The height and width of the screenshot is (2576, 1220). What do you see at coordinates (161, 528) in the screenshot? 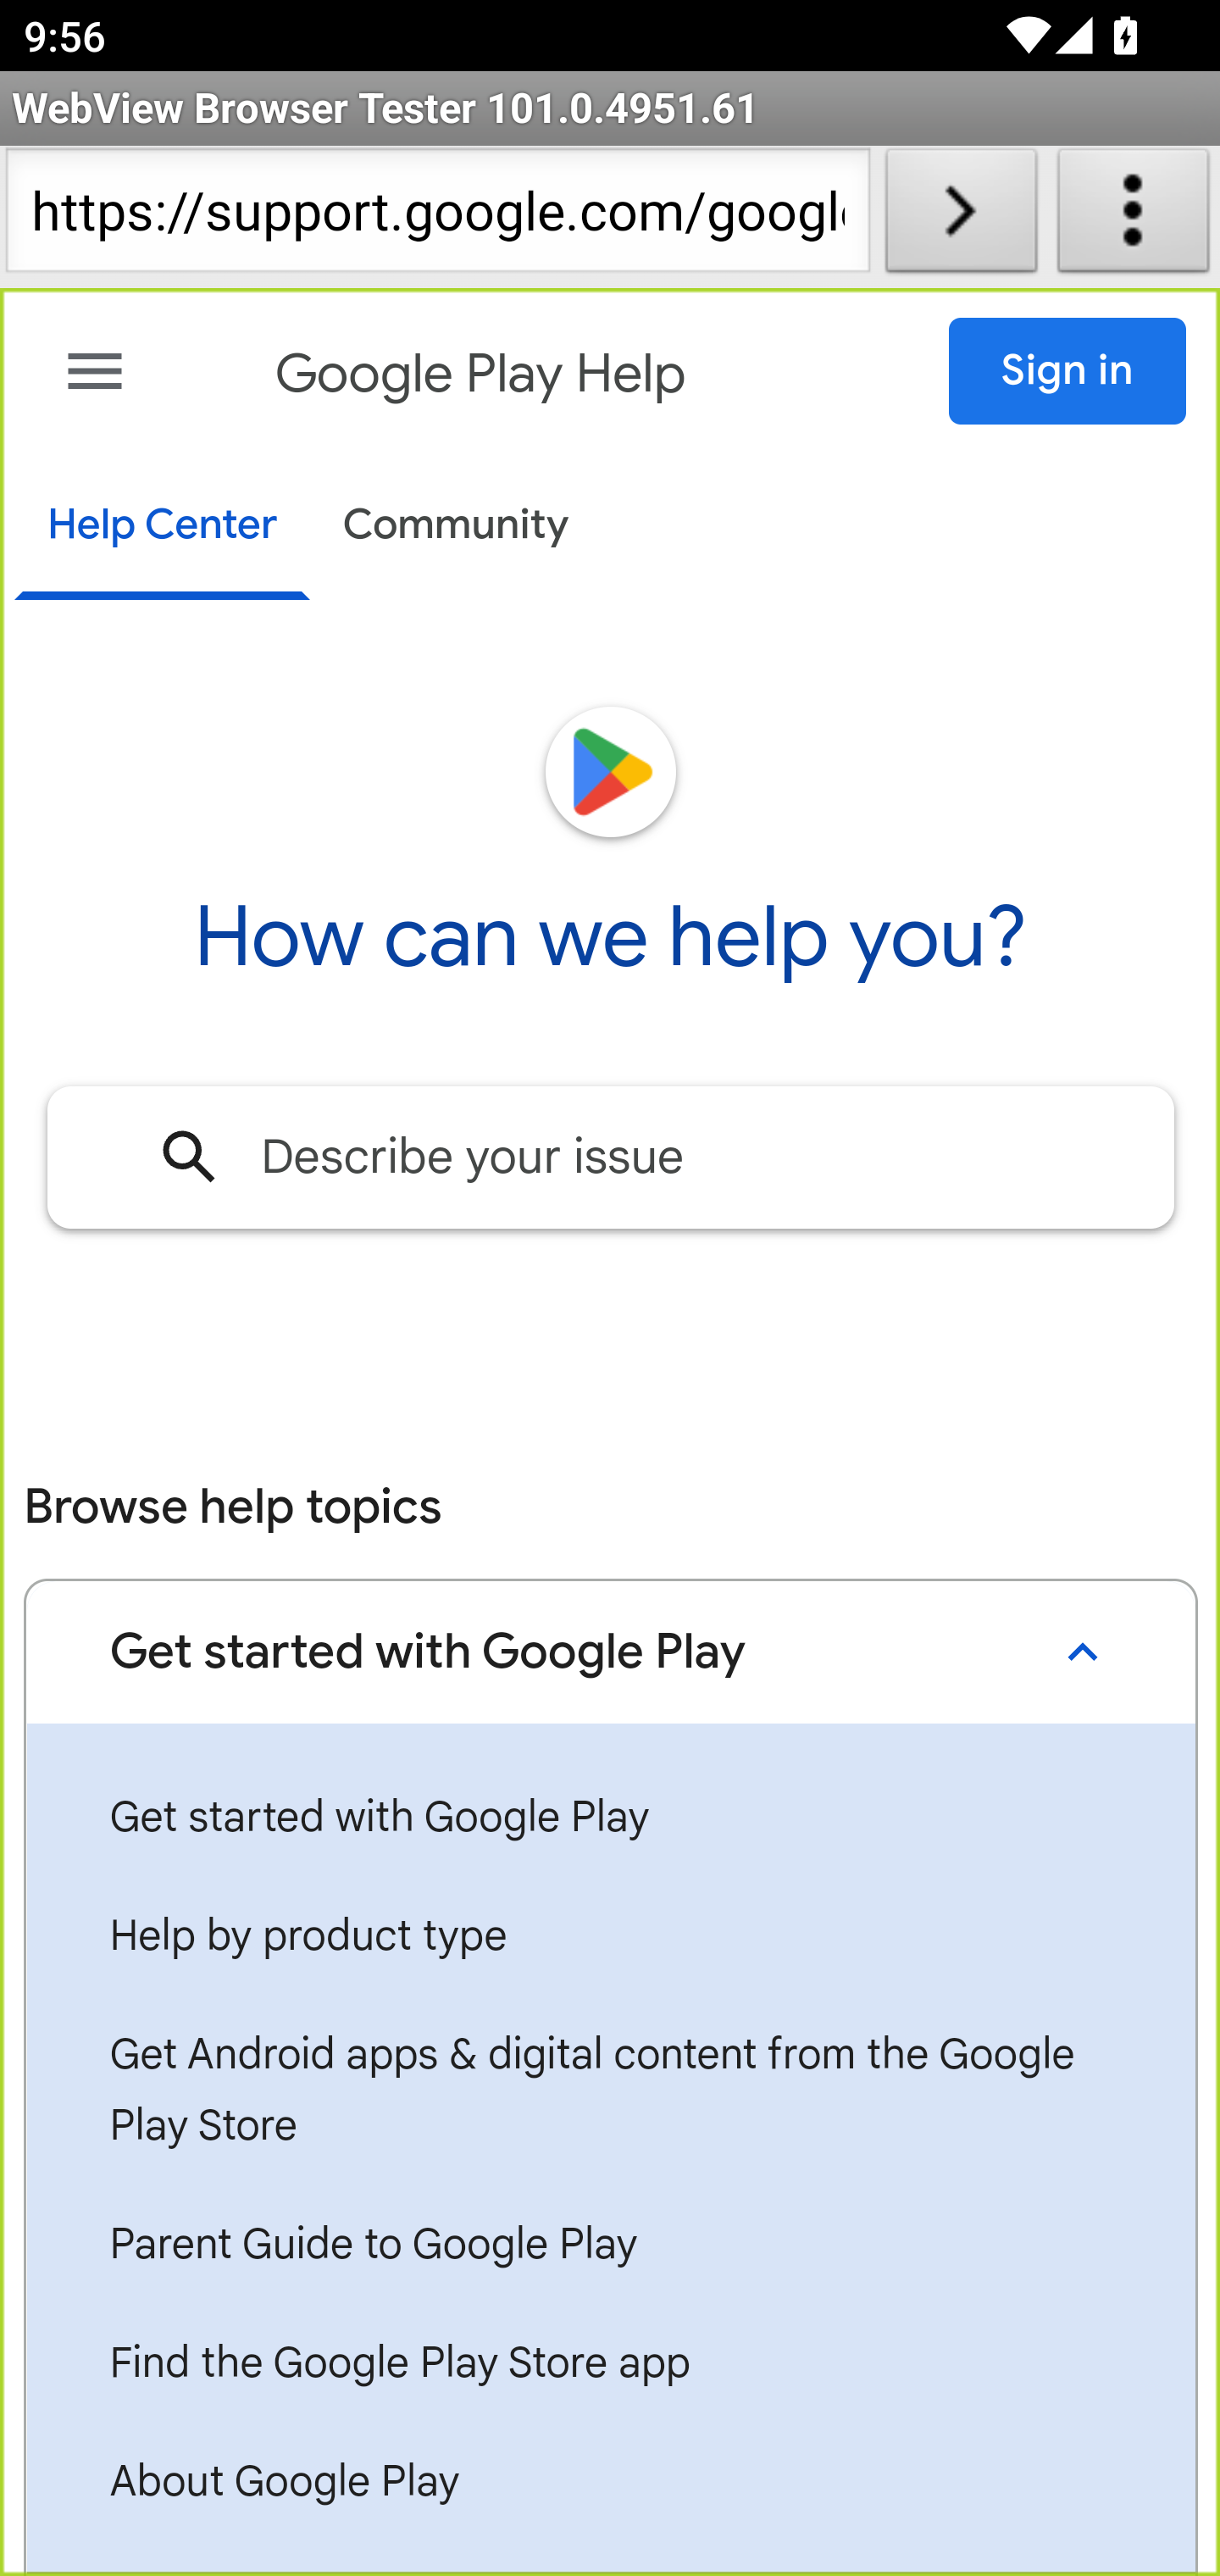
I see `Help Center` at bounding box center [161, 528].